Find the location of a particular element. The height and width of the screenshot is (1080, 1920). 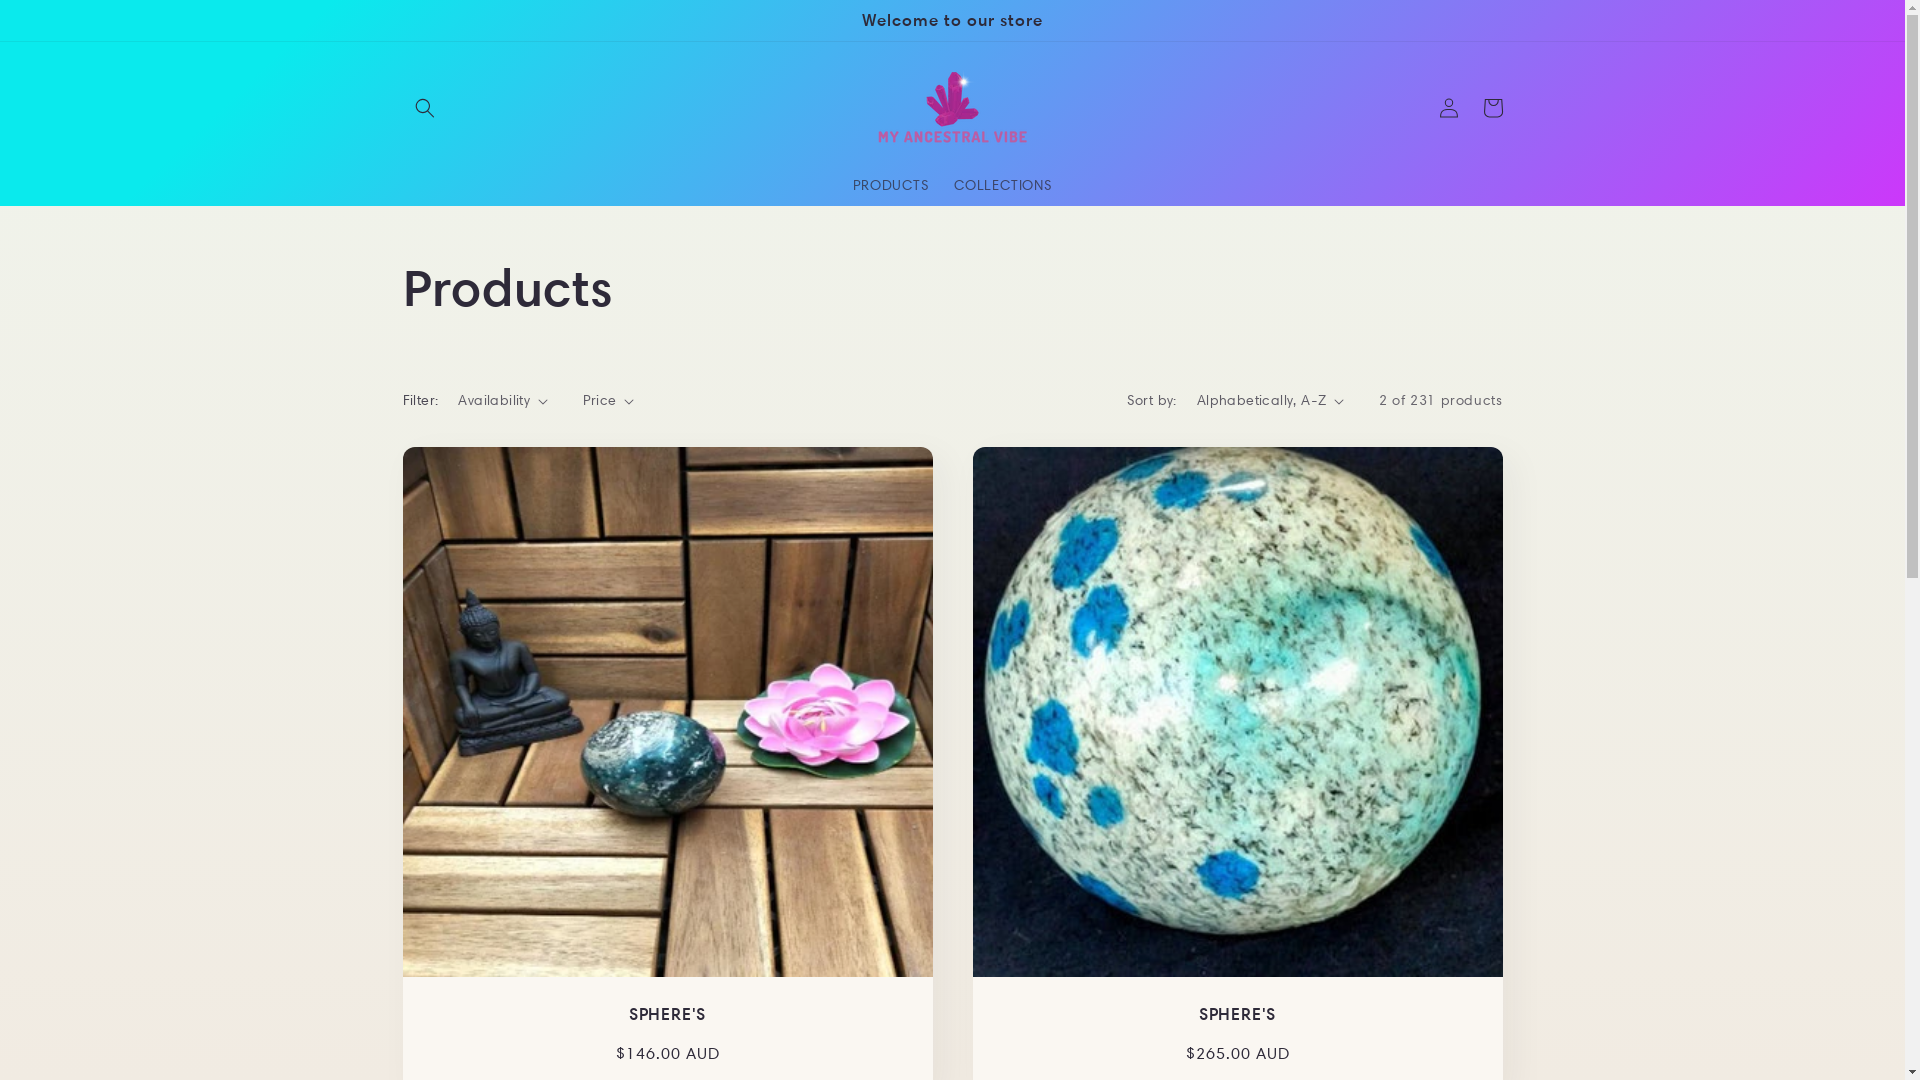

SPHERE'S is located at coordinates (667, 1014).